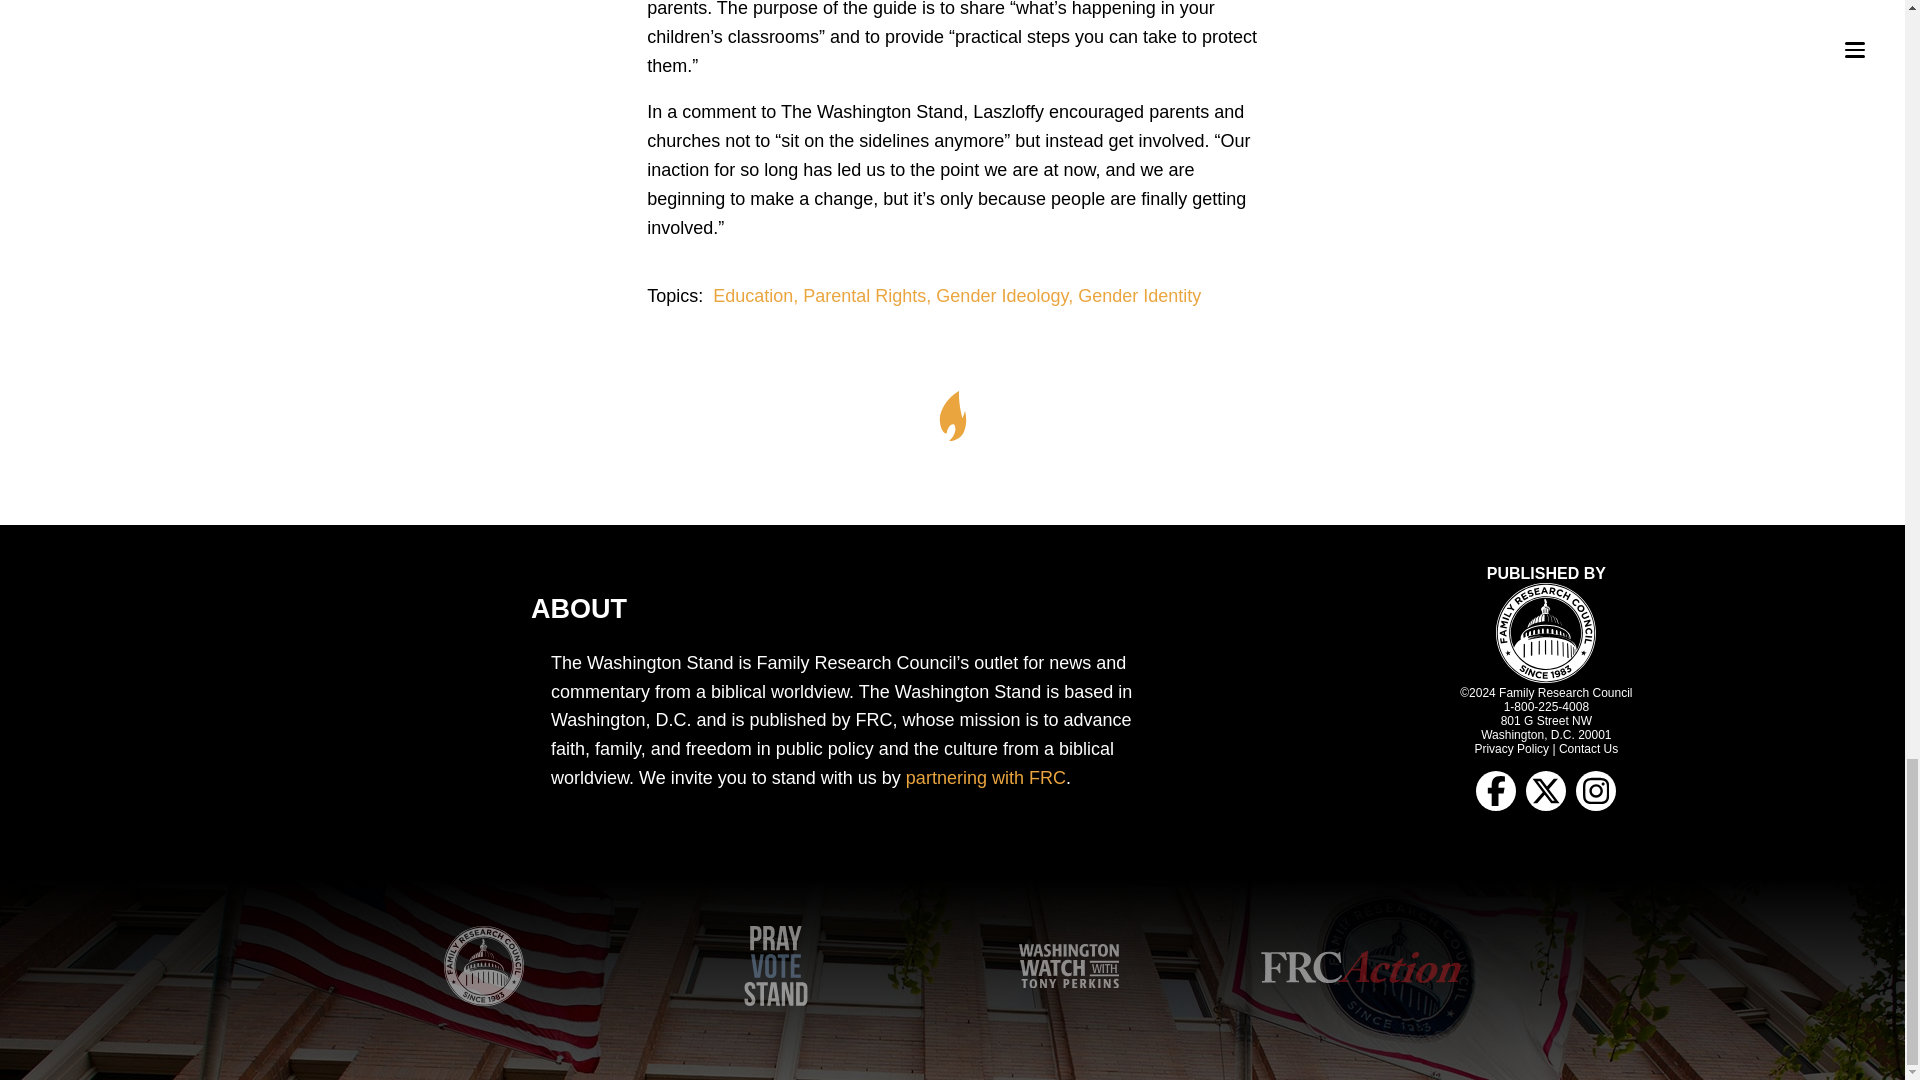 Image resolution: width=1920 pixels, height=1080 pixels. Describe the element at coordinates (757, 296) in the screenshot. I see `Education,` at that location.